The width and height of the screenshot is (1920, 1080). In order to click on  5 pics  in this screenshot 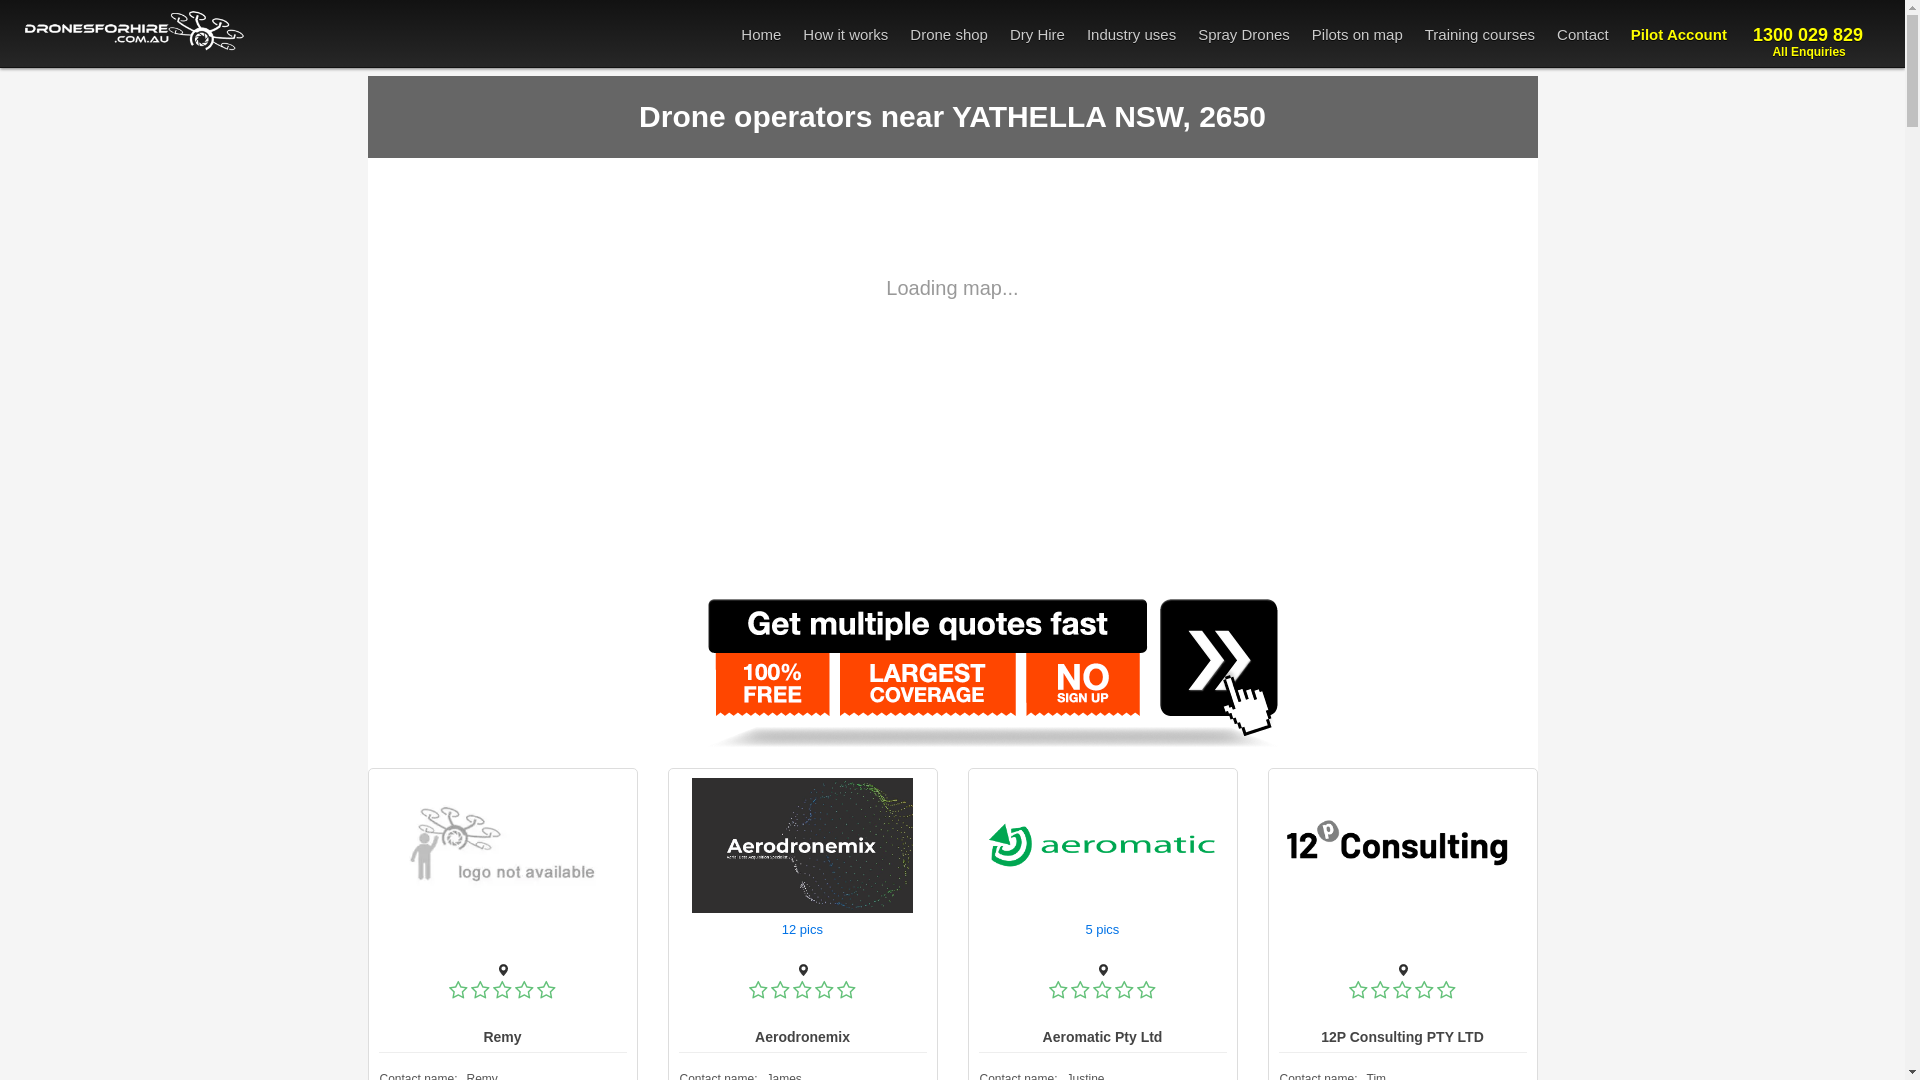, I will do `click(1104, 930)`.